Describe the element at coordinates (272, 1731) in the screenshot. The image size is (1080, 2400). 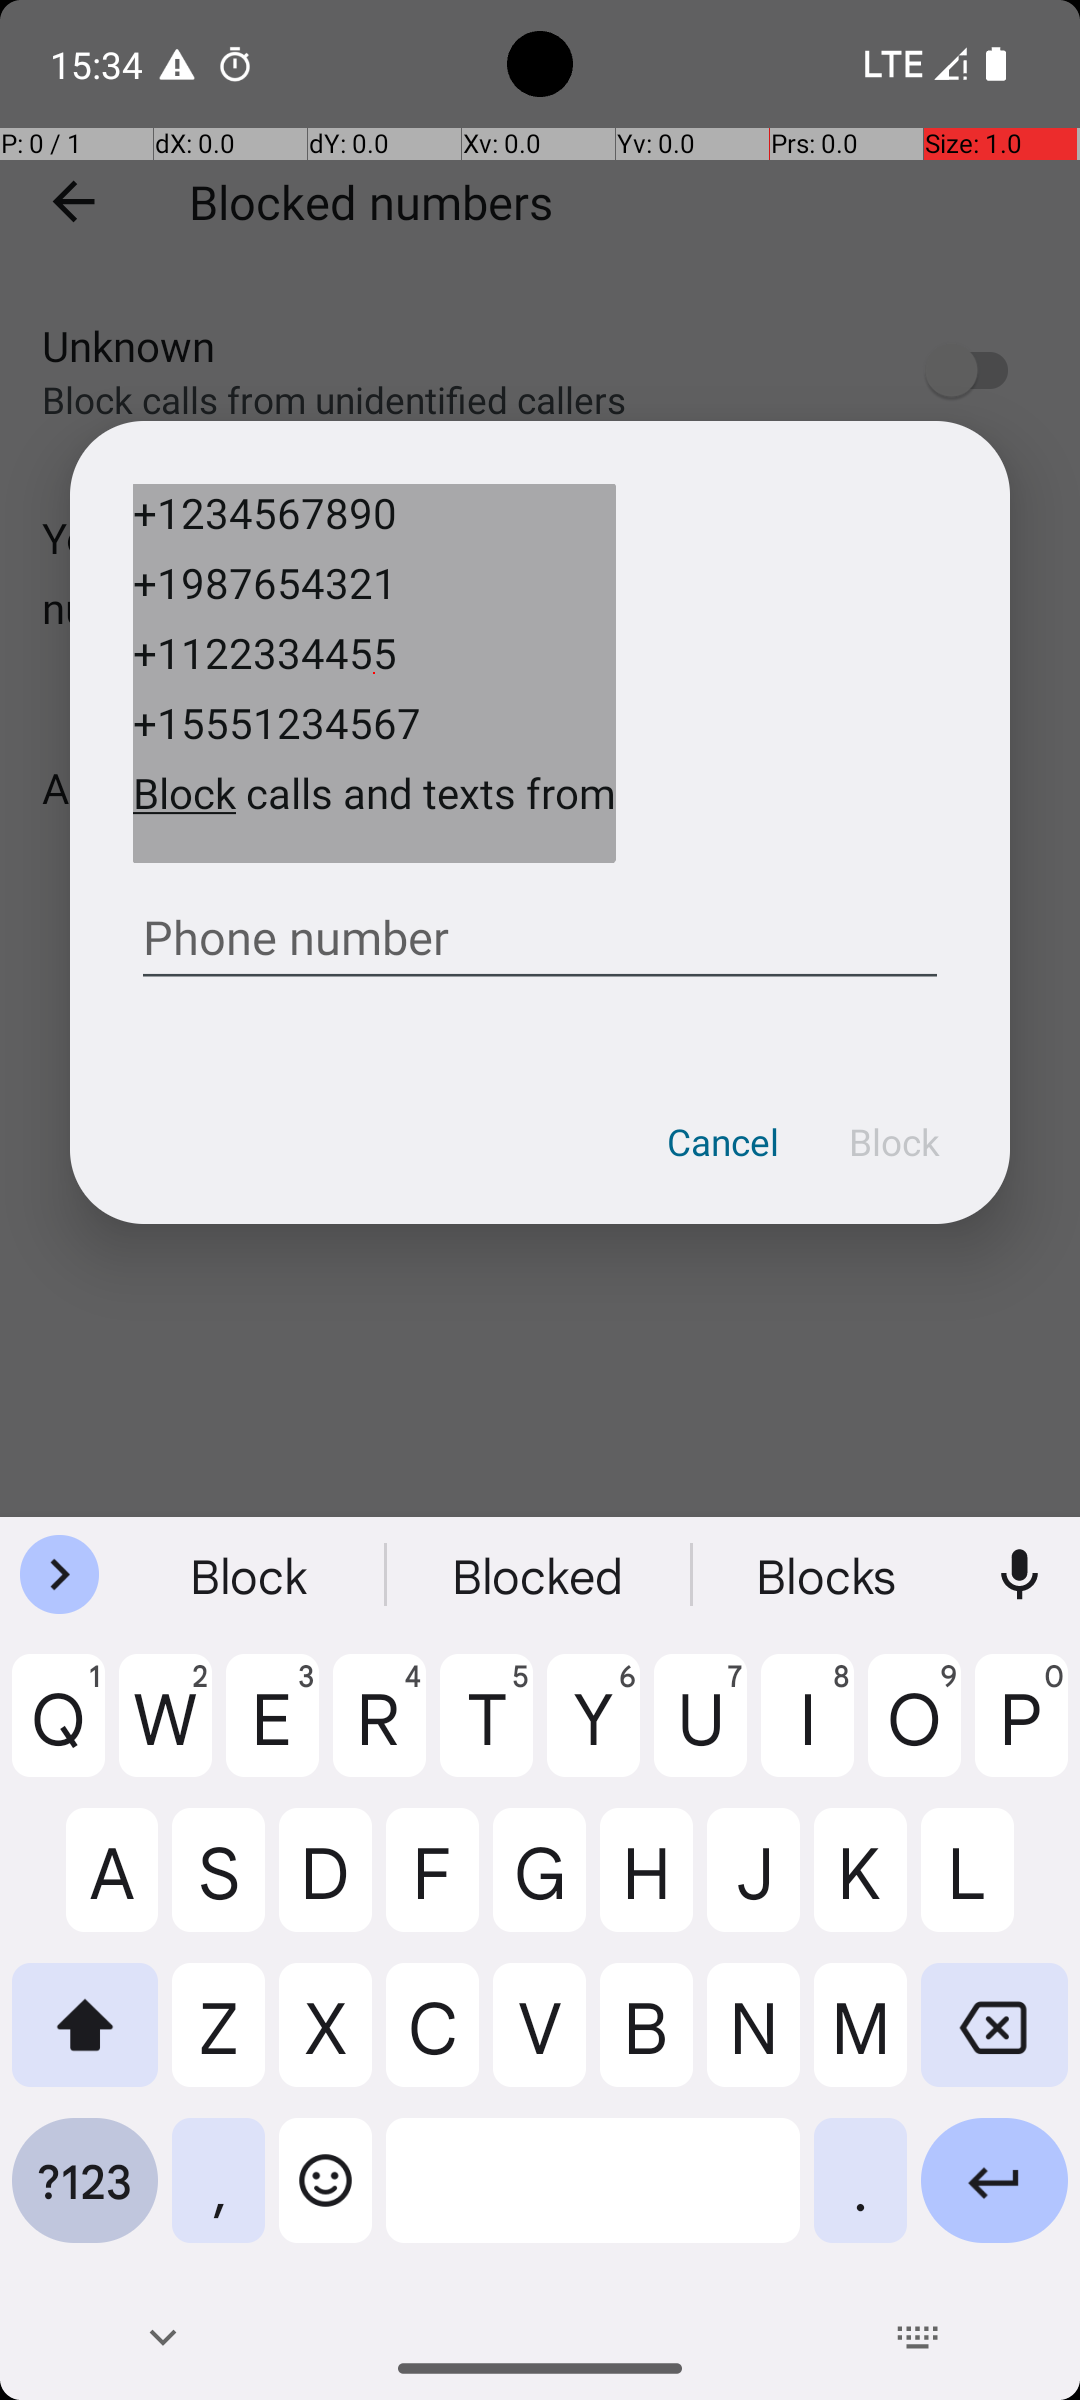
I see `E` at that location.